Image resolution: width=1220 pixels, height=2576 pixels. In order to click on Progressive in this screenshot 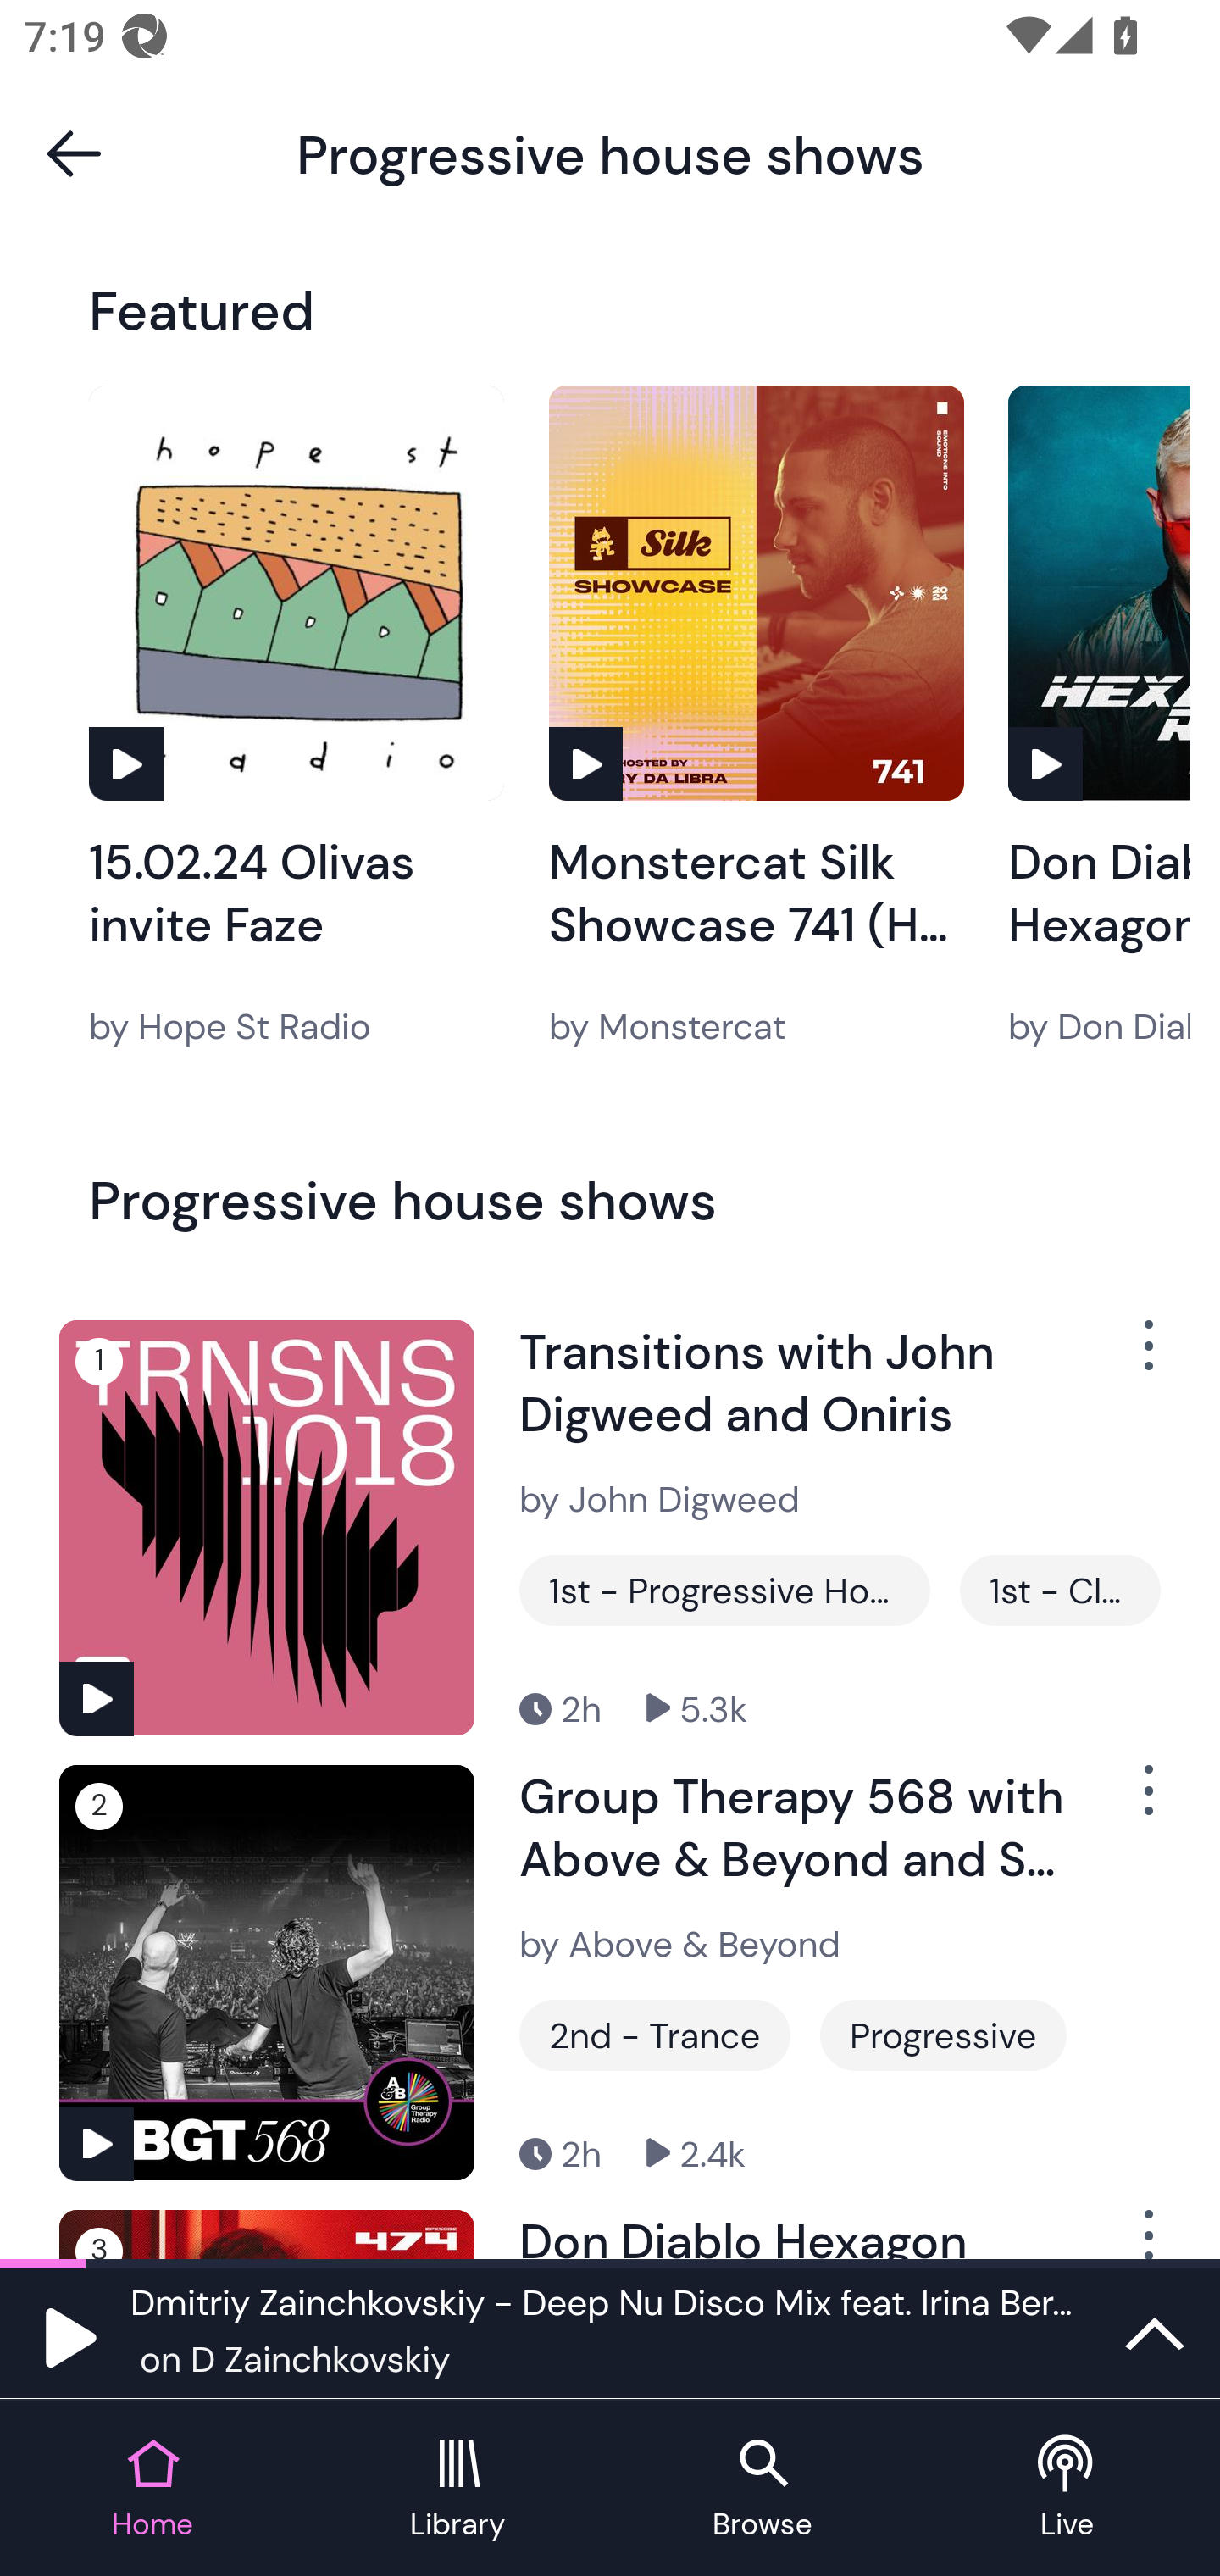, I will do `click(942, 2035)`.